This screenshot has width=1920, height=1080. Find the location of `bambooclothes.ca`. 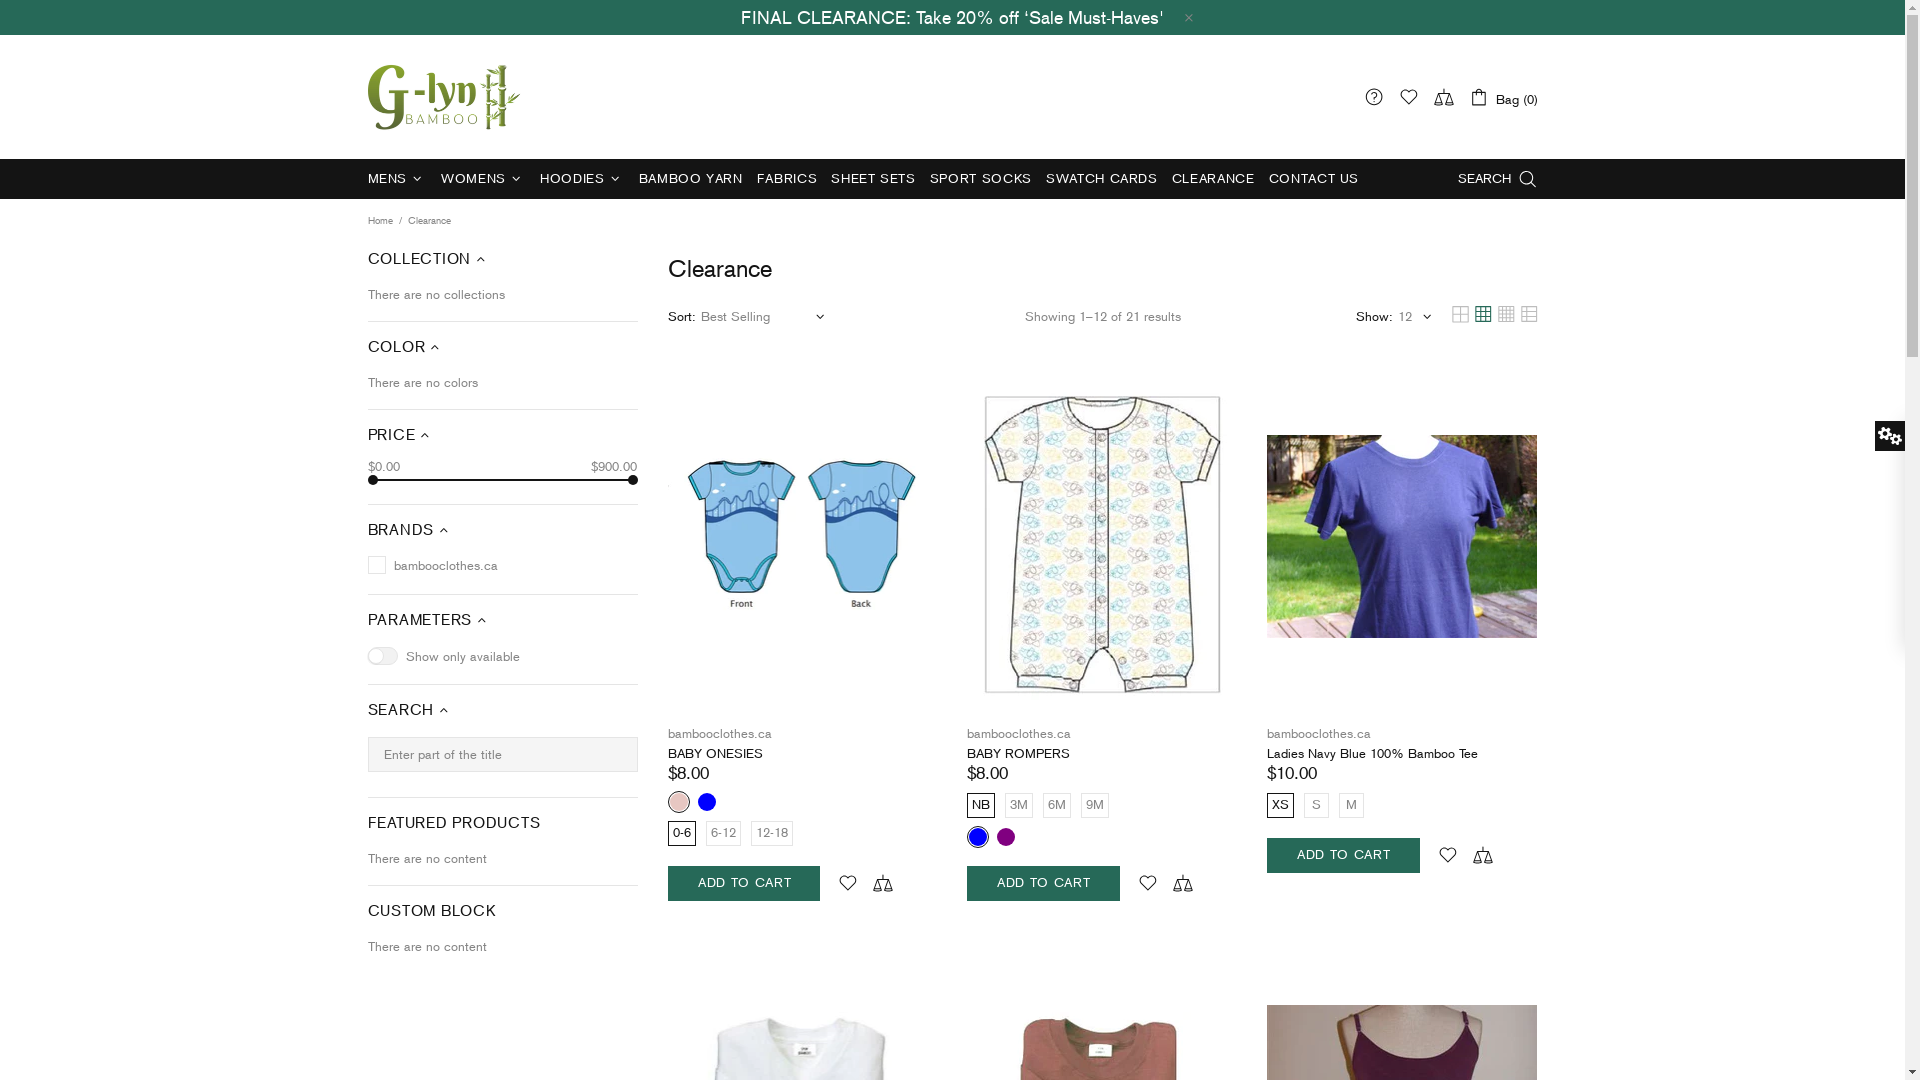

bambooclothes.ca is located at coordinates (1319, 734).